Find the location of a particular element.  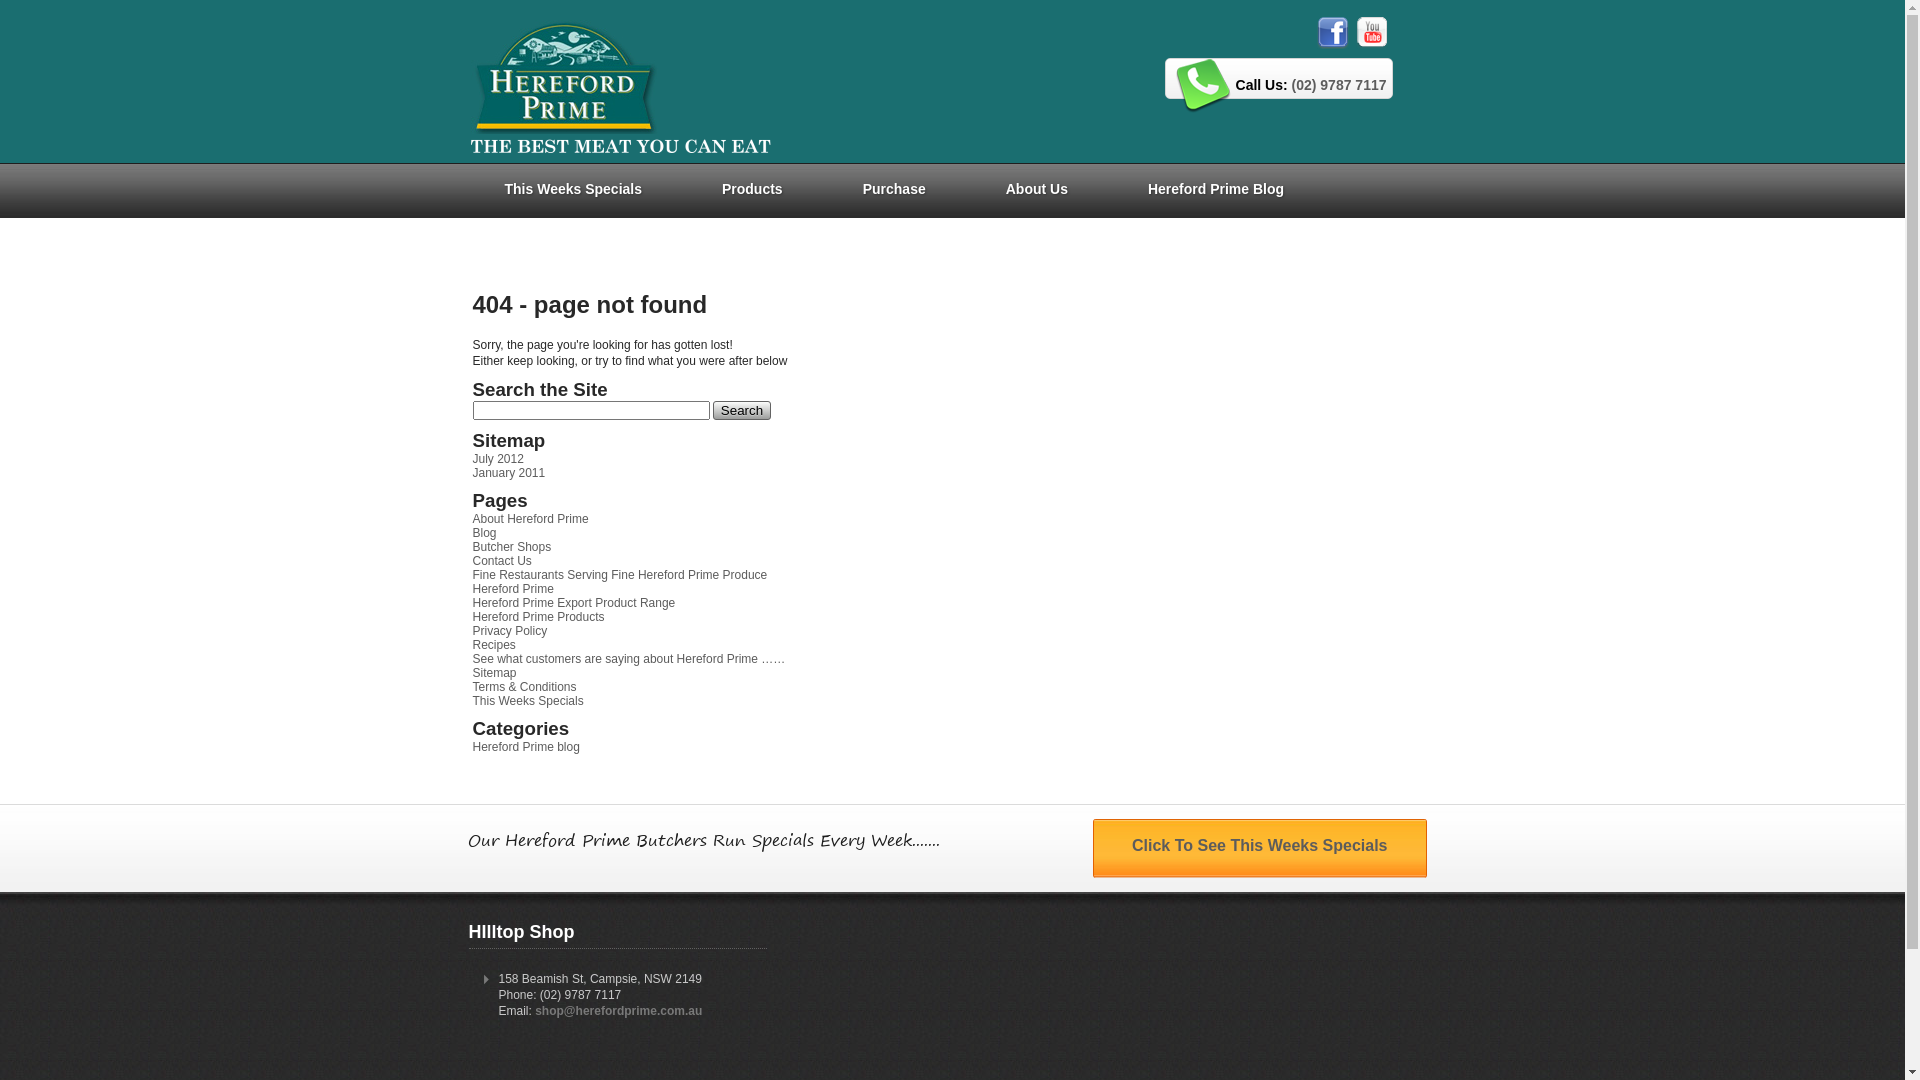

About Hereford Prime is located at coordinates (530, 519).